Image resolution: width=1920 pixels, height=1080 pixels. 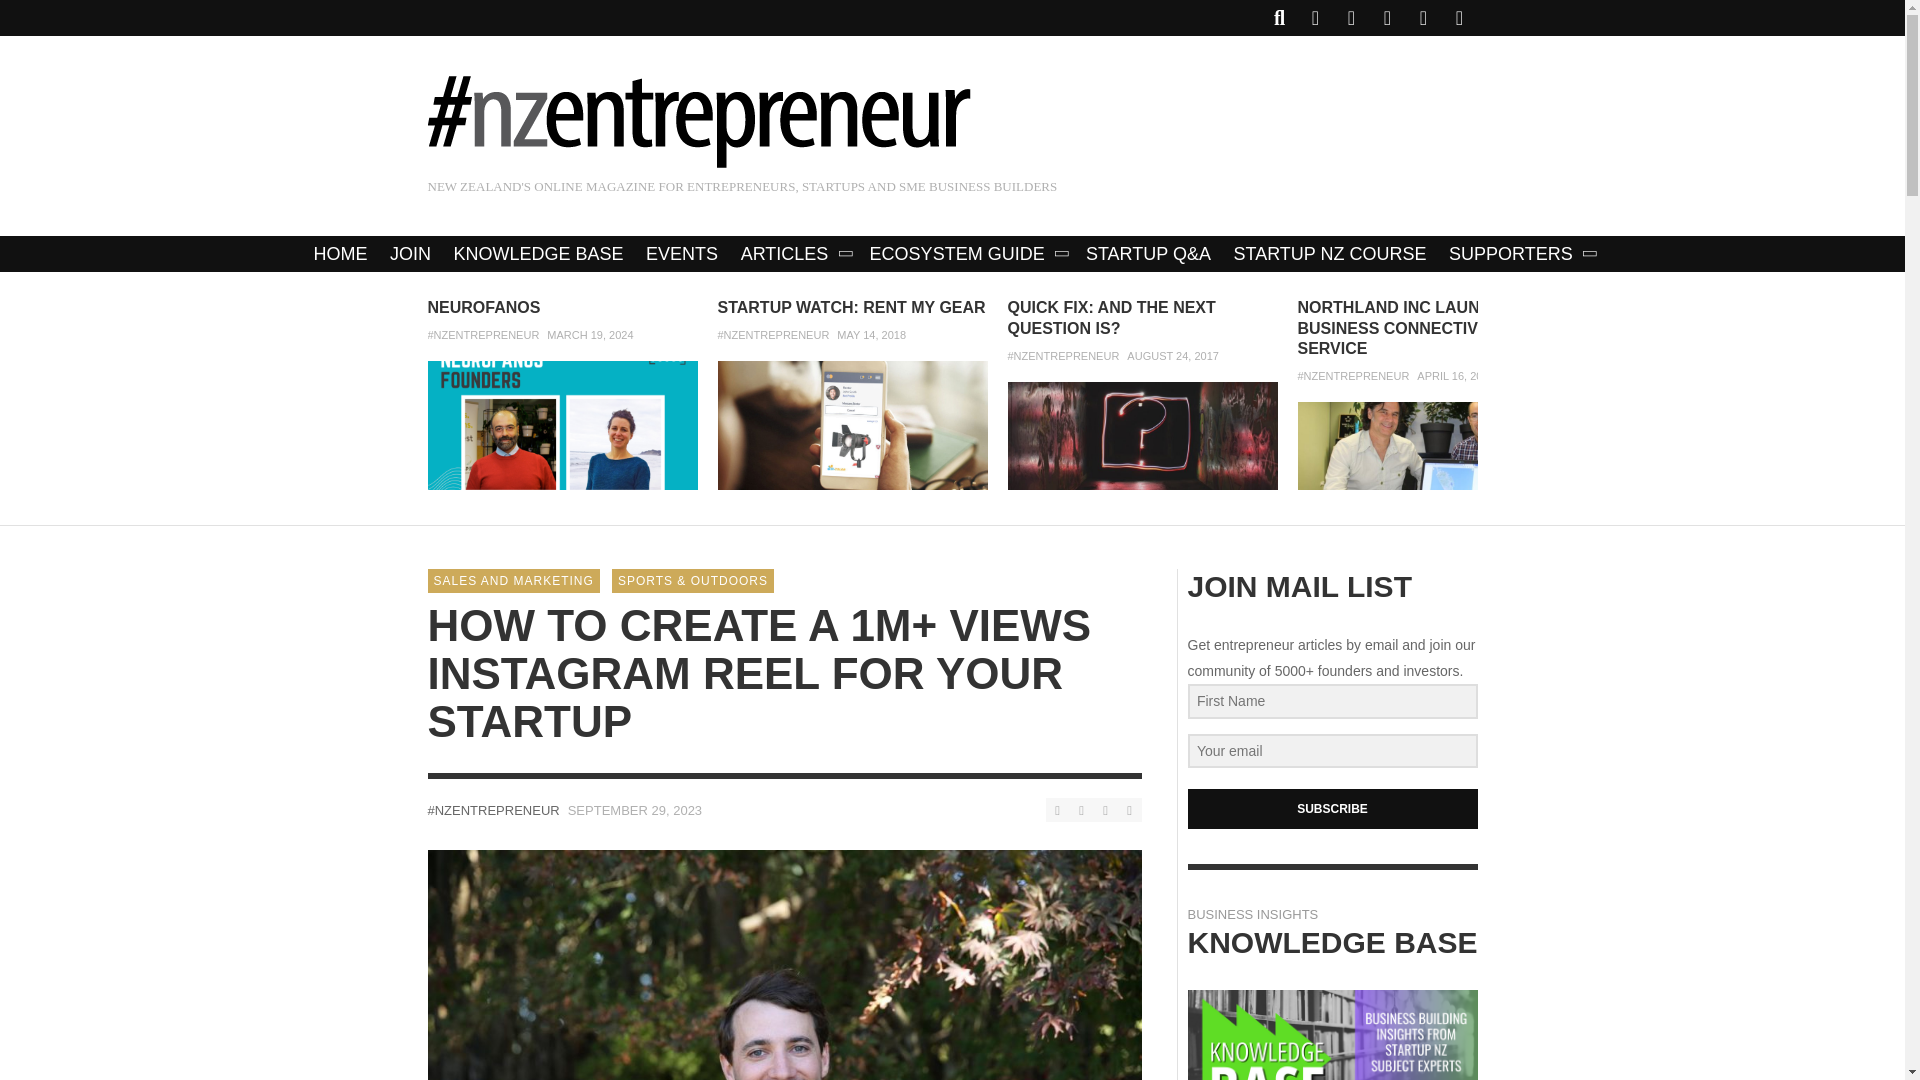 What do you see at coordinates (1432, 328) in the screenshot?
I see `NORTHLAND INC LAUNCHES NEW BUSINESS CONNECTIVITY SERVICE` at bounding box center [1432, 328].